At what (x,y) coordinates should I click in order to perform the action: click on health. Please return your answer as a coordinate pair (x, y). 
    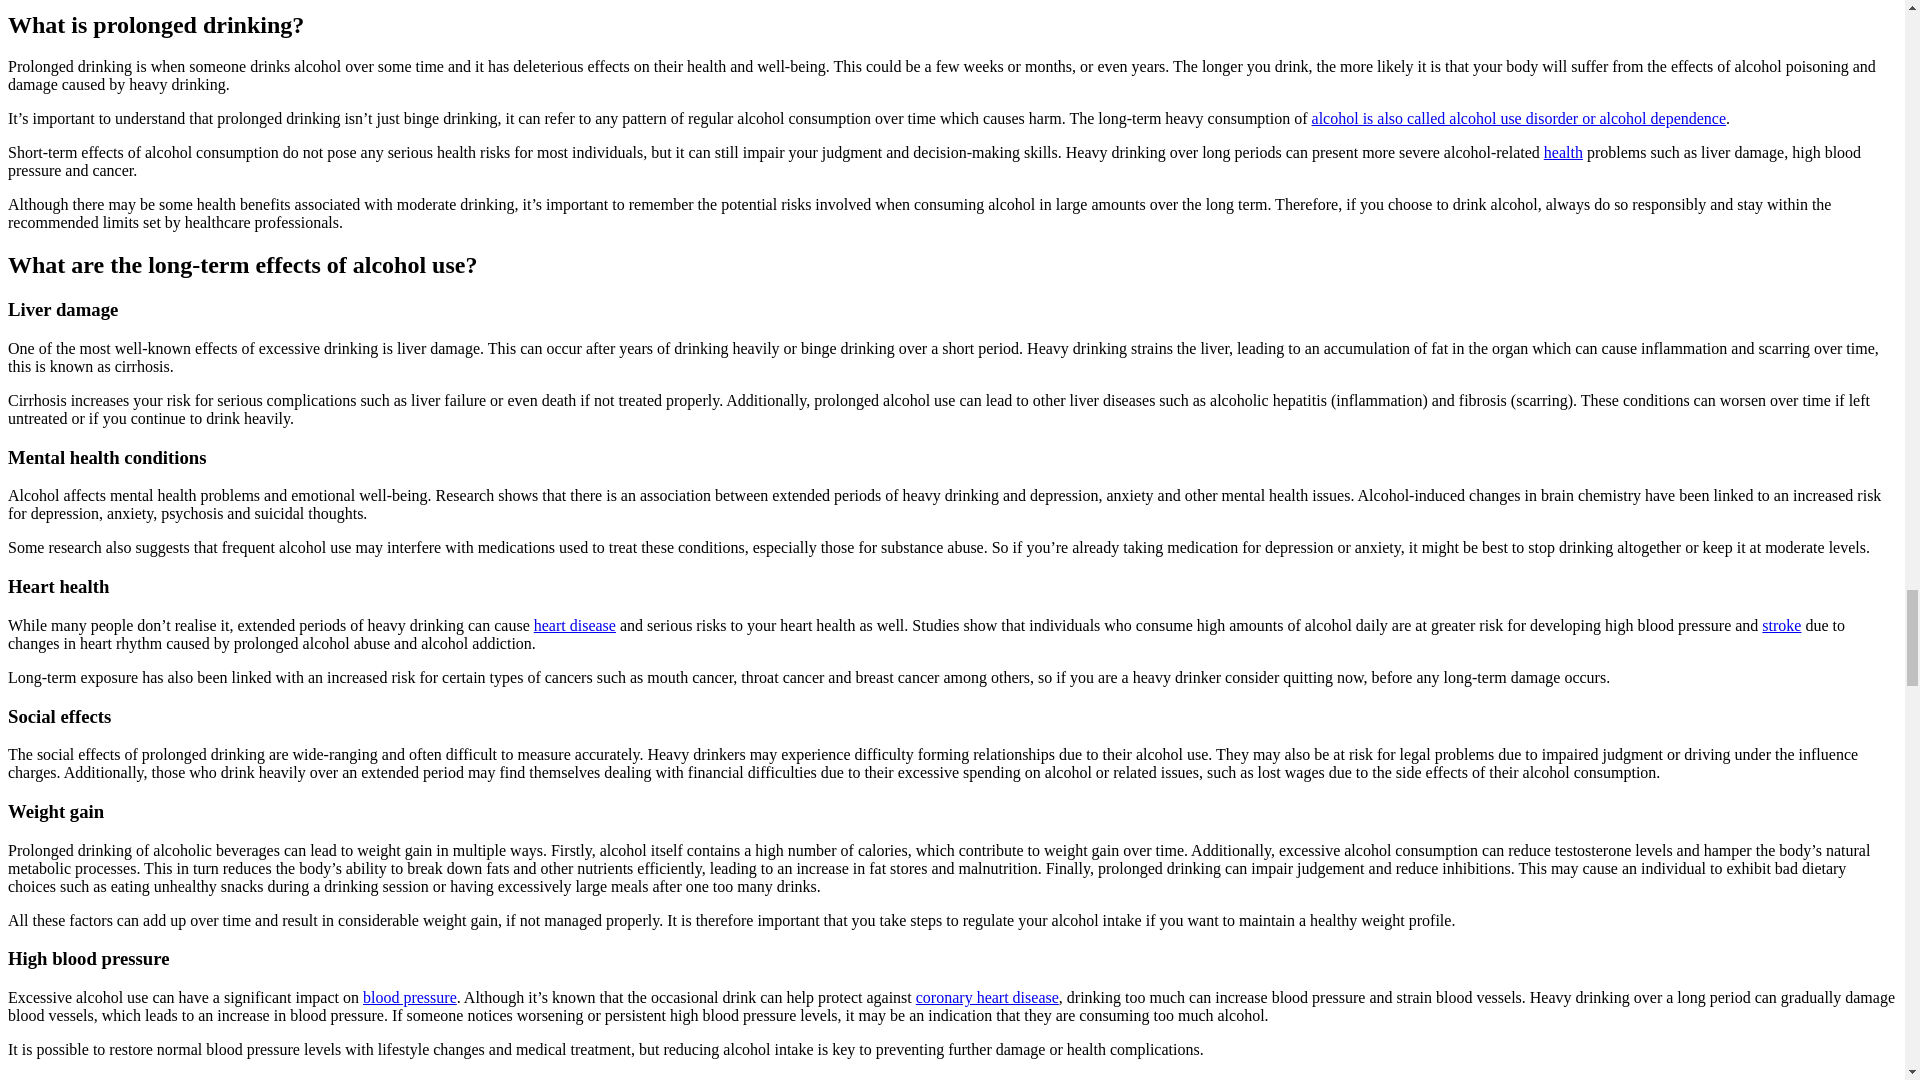
    Looking at the image, I should click on (1562, 152).